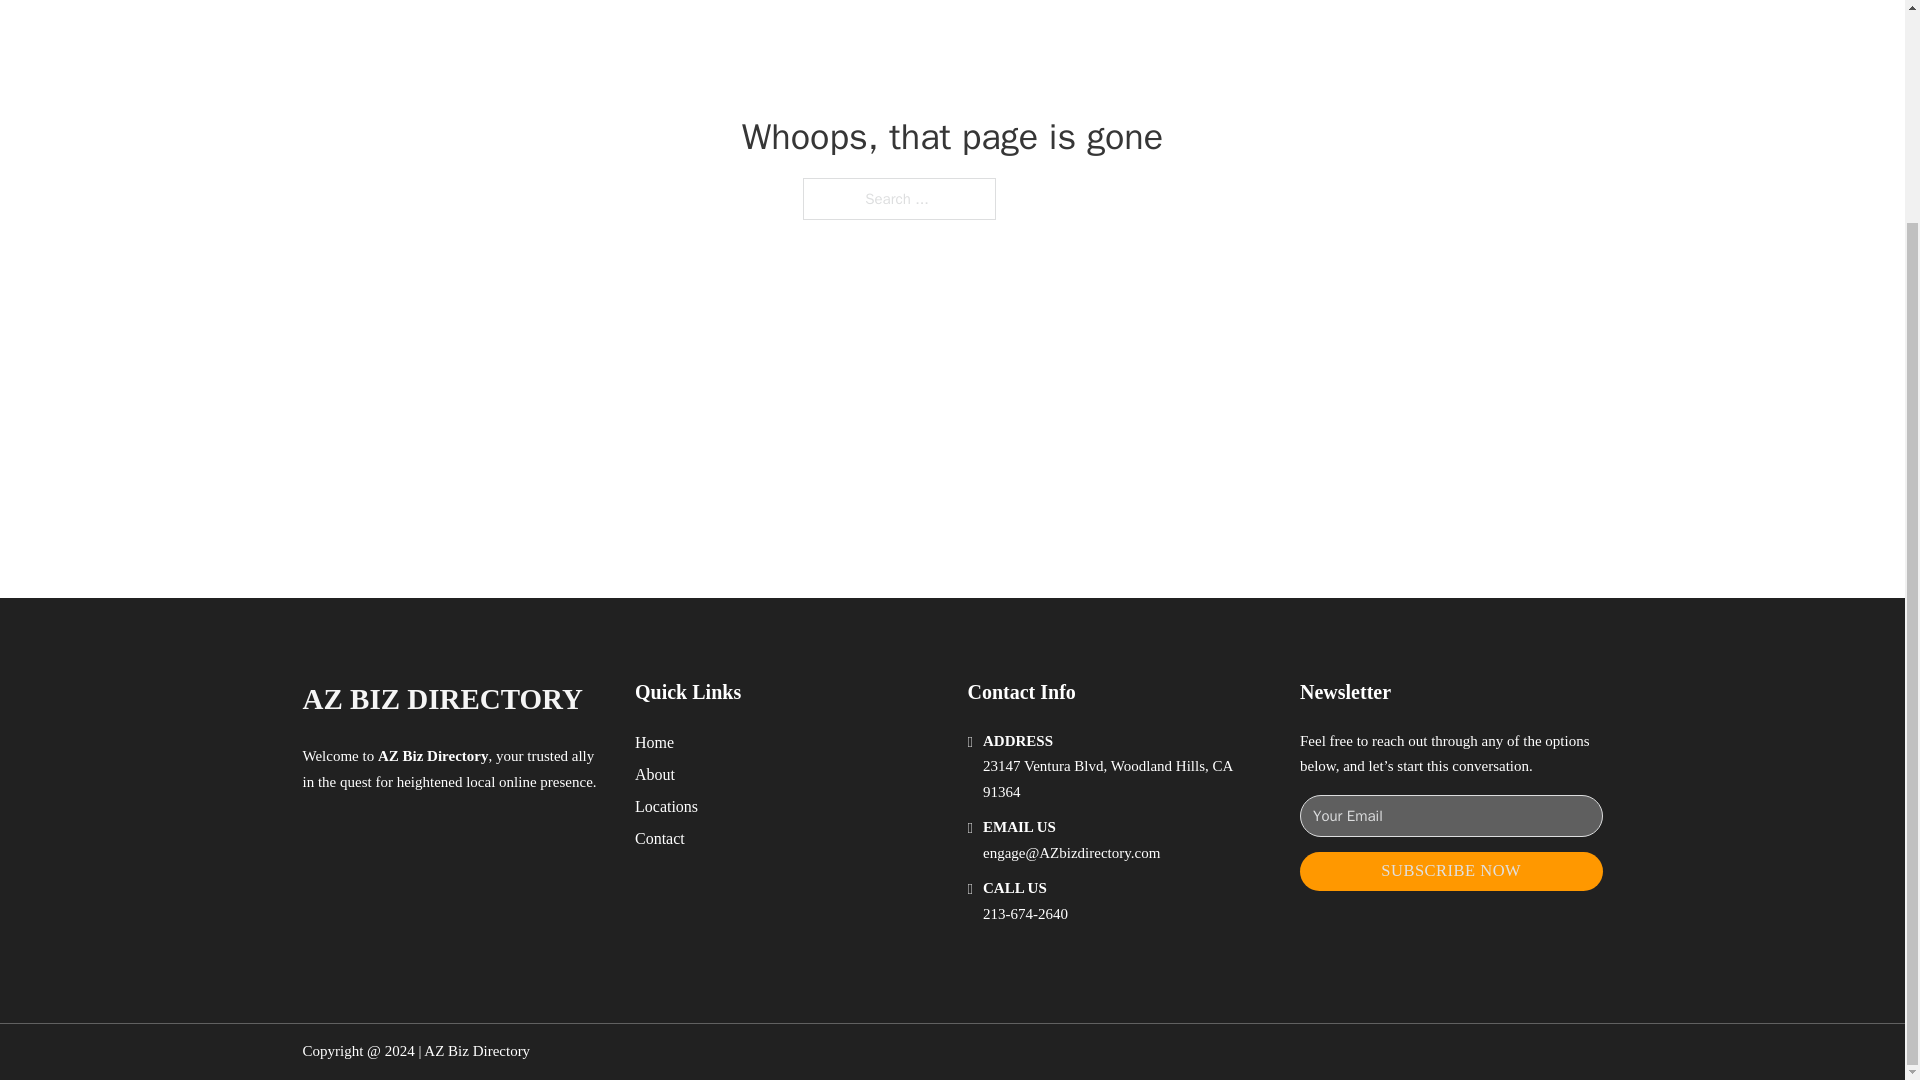 This screenshot has height=1080, width=1920. What do you see at coordinates (654, 742) in the screenshot?
I see `Home` at bounding box center [654, 742].